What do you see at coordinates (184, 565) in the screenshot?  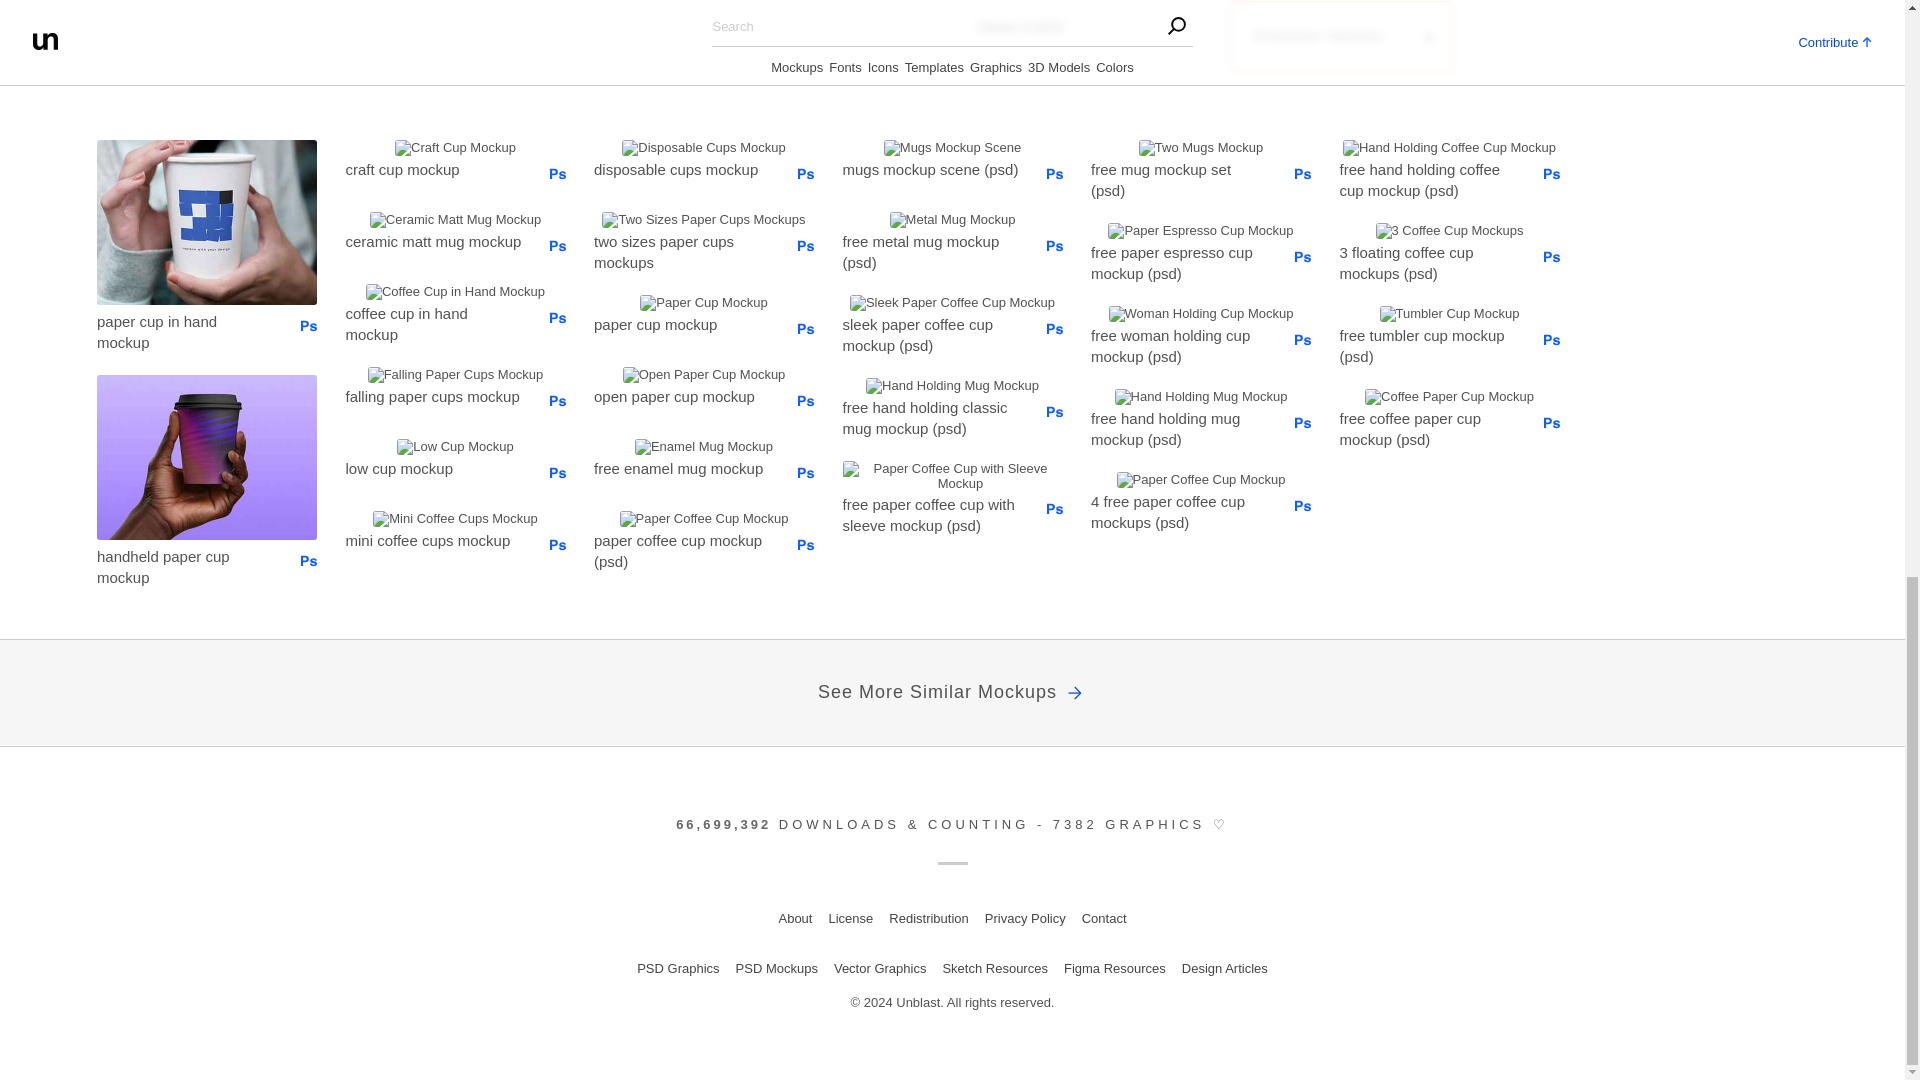 I see `handheld paper cup mockup` at bounding box center [184, 565].